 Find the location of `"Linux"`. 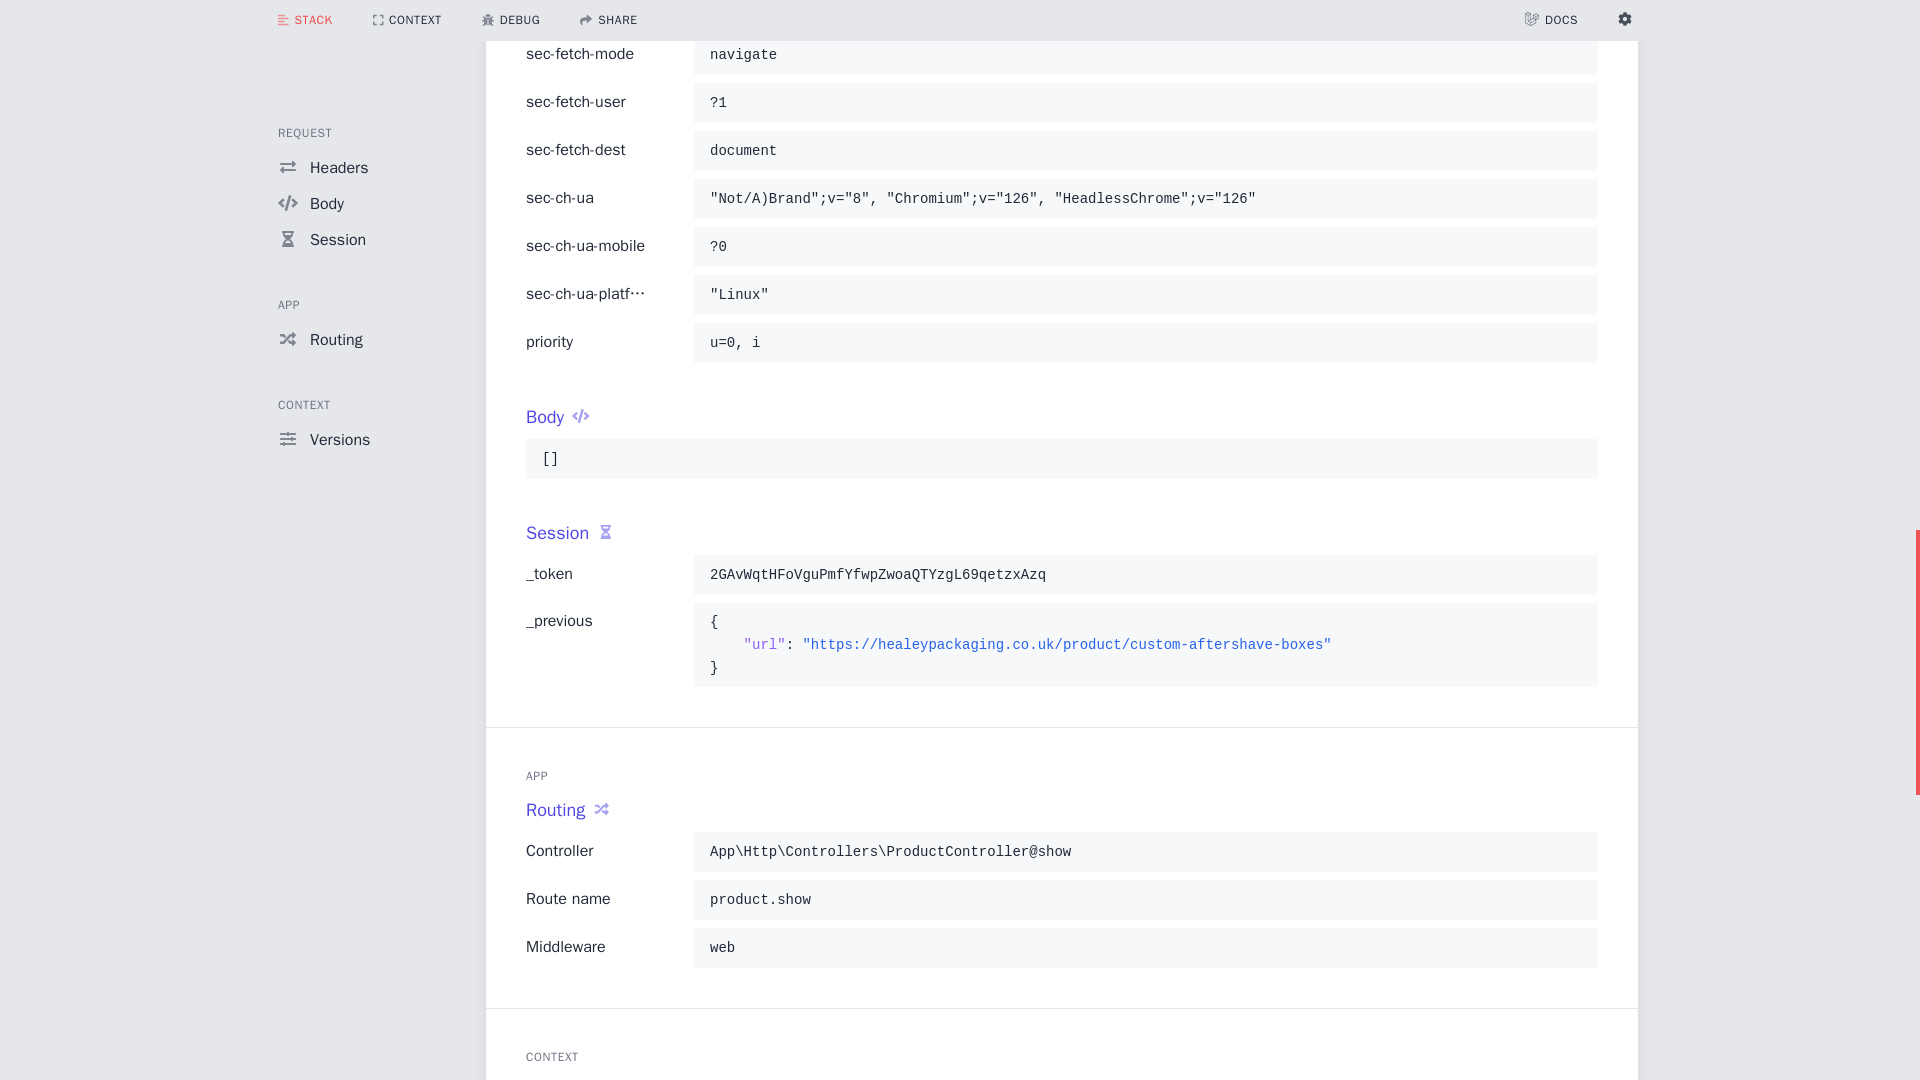

"Linux" is located at coordinates (1145, 294).